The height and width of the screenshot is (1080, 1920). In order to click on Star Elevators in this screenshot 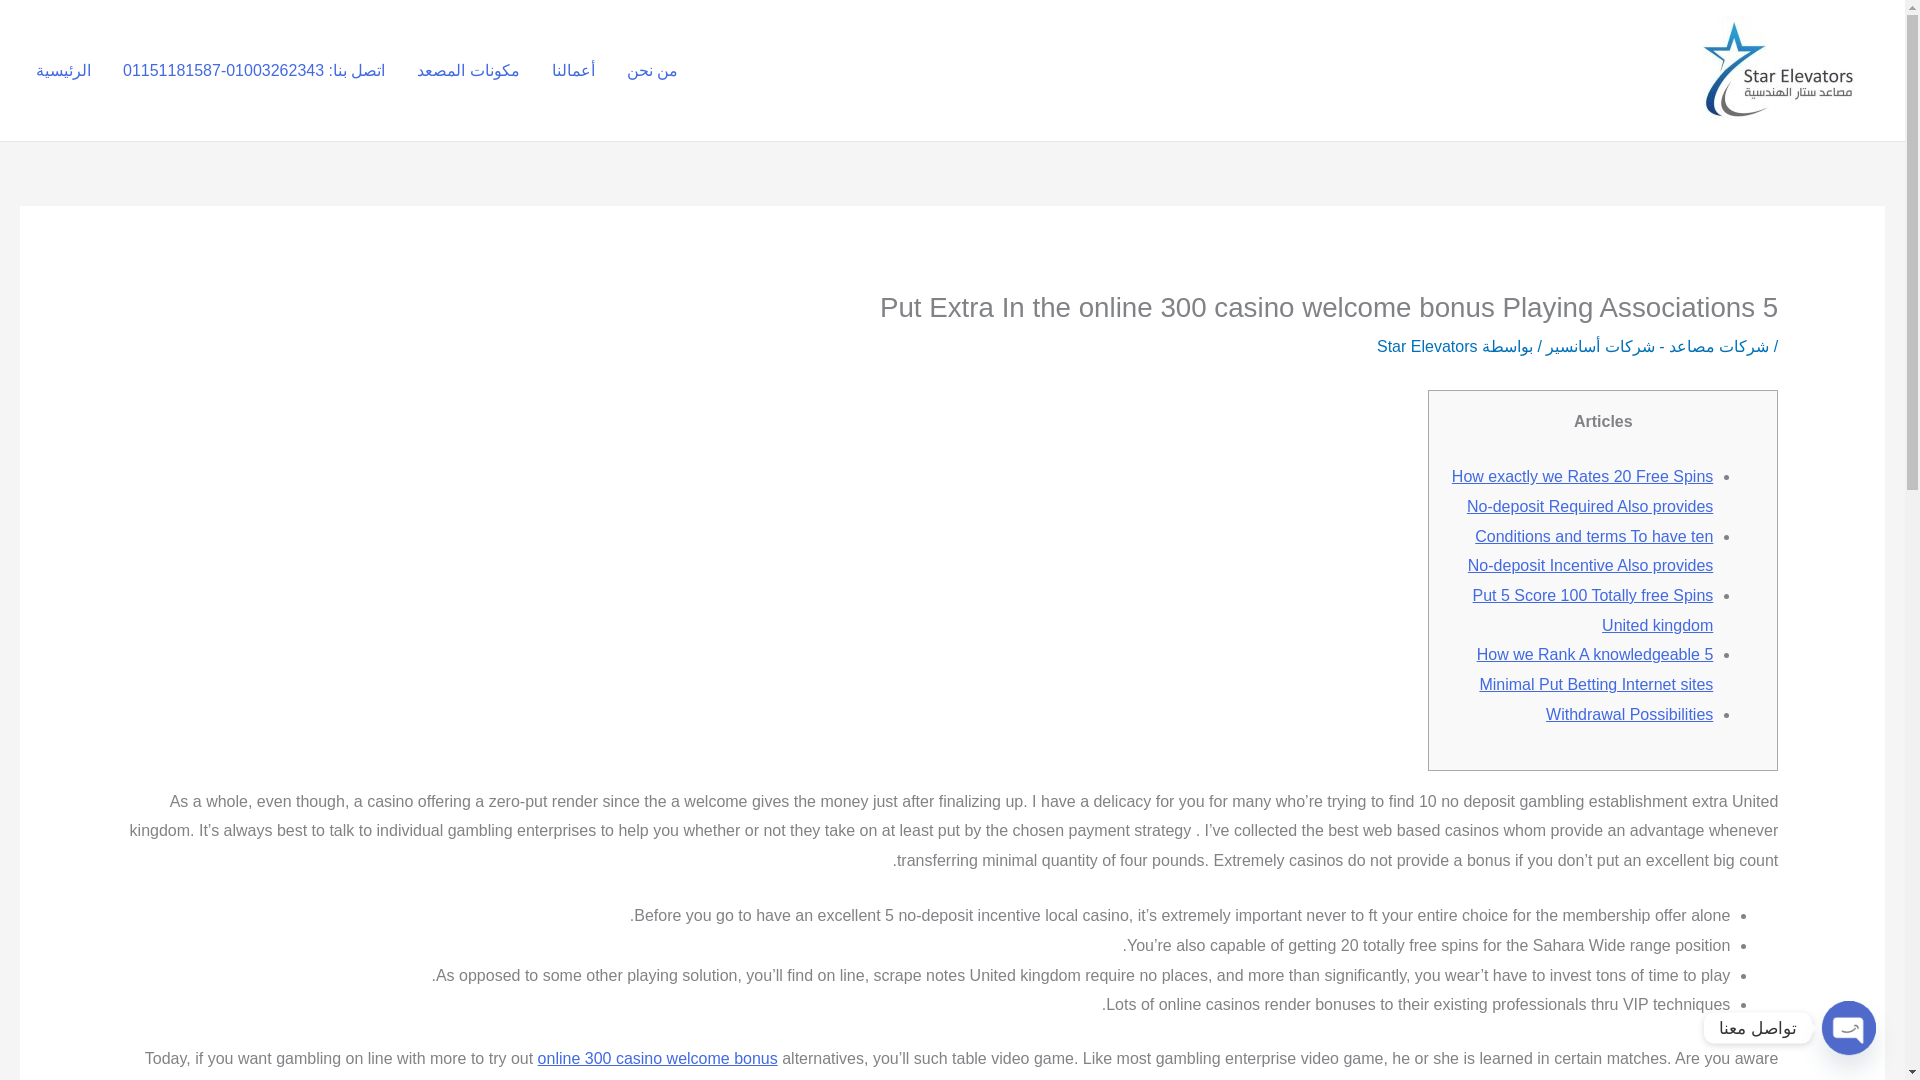, I will do `click(1426, 346)`.